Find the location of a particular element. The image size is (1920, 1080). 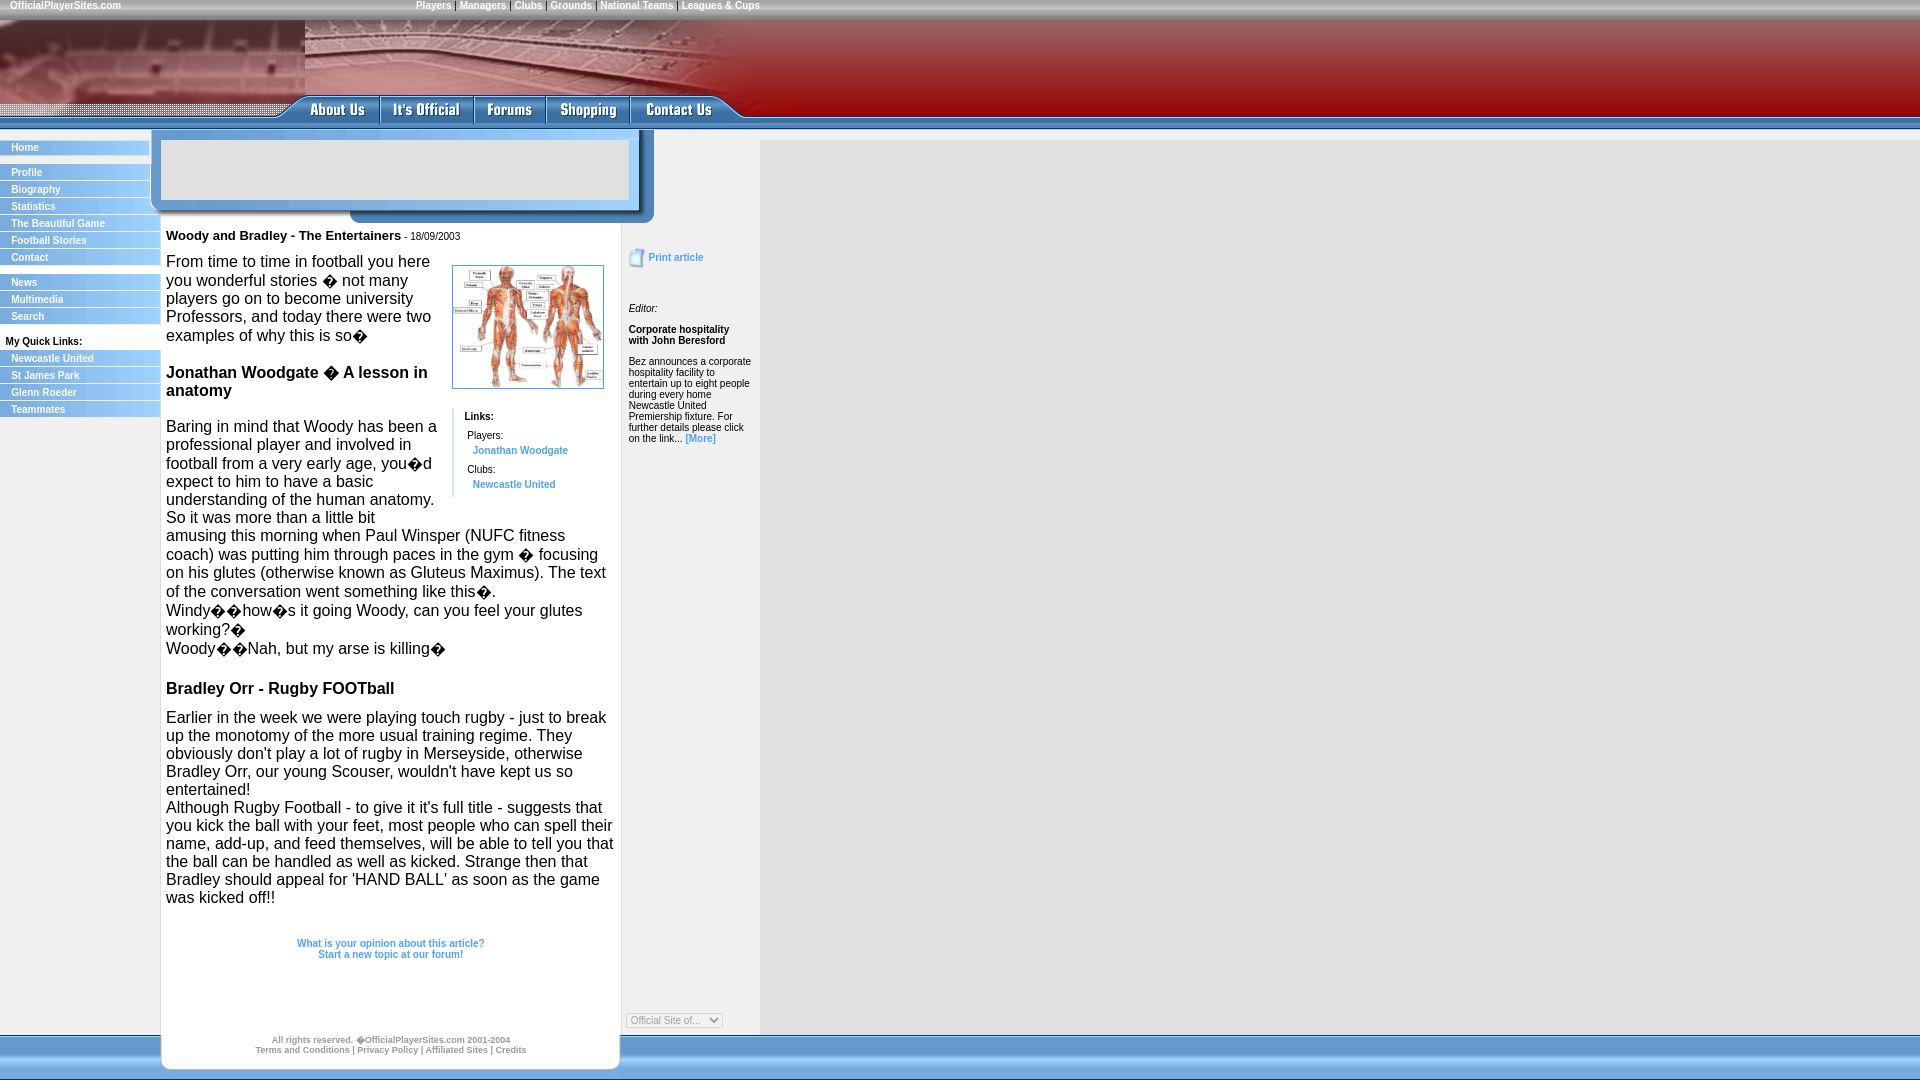

Credits is located at coordinates (510, 1050).